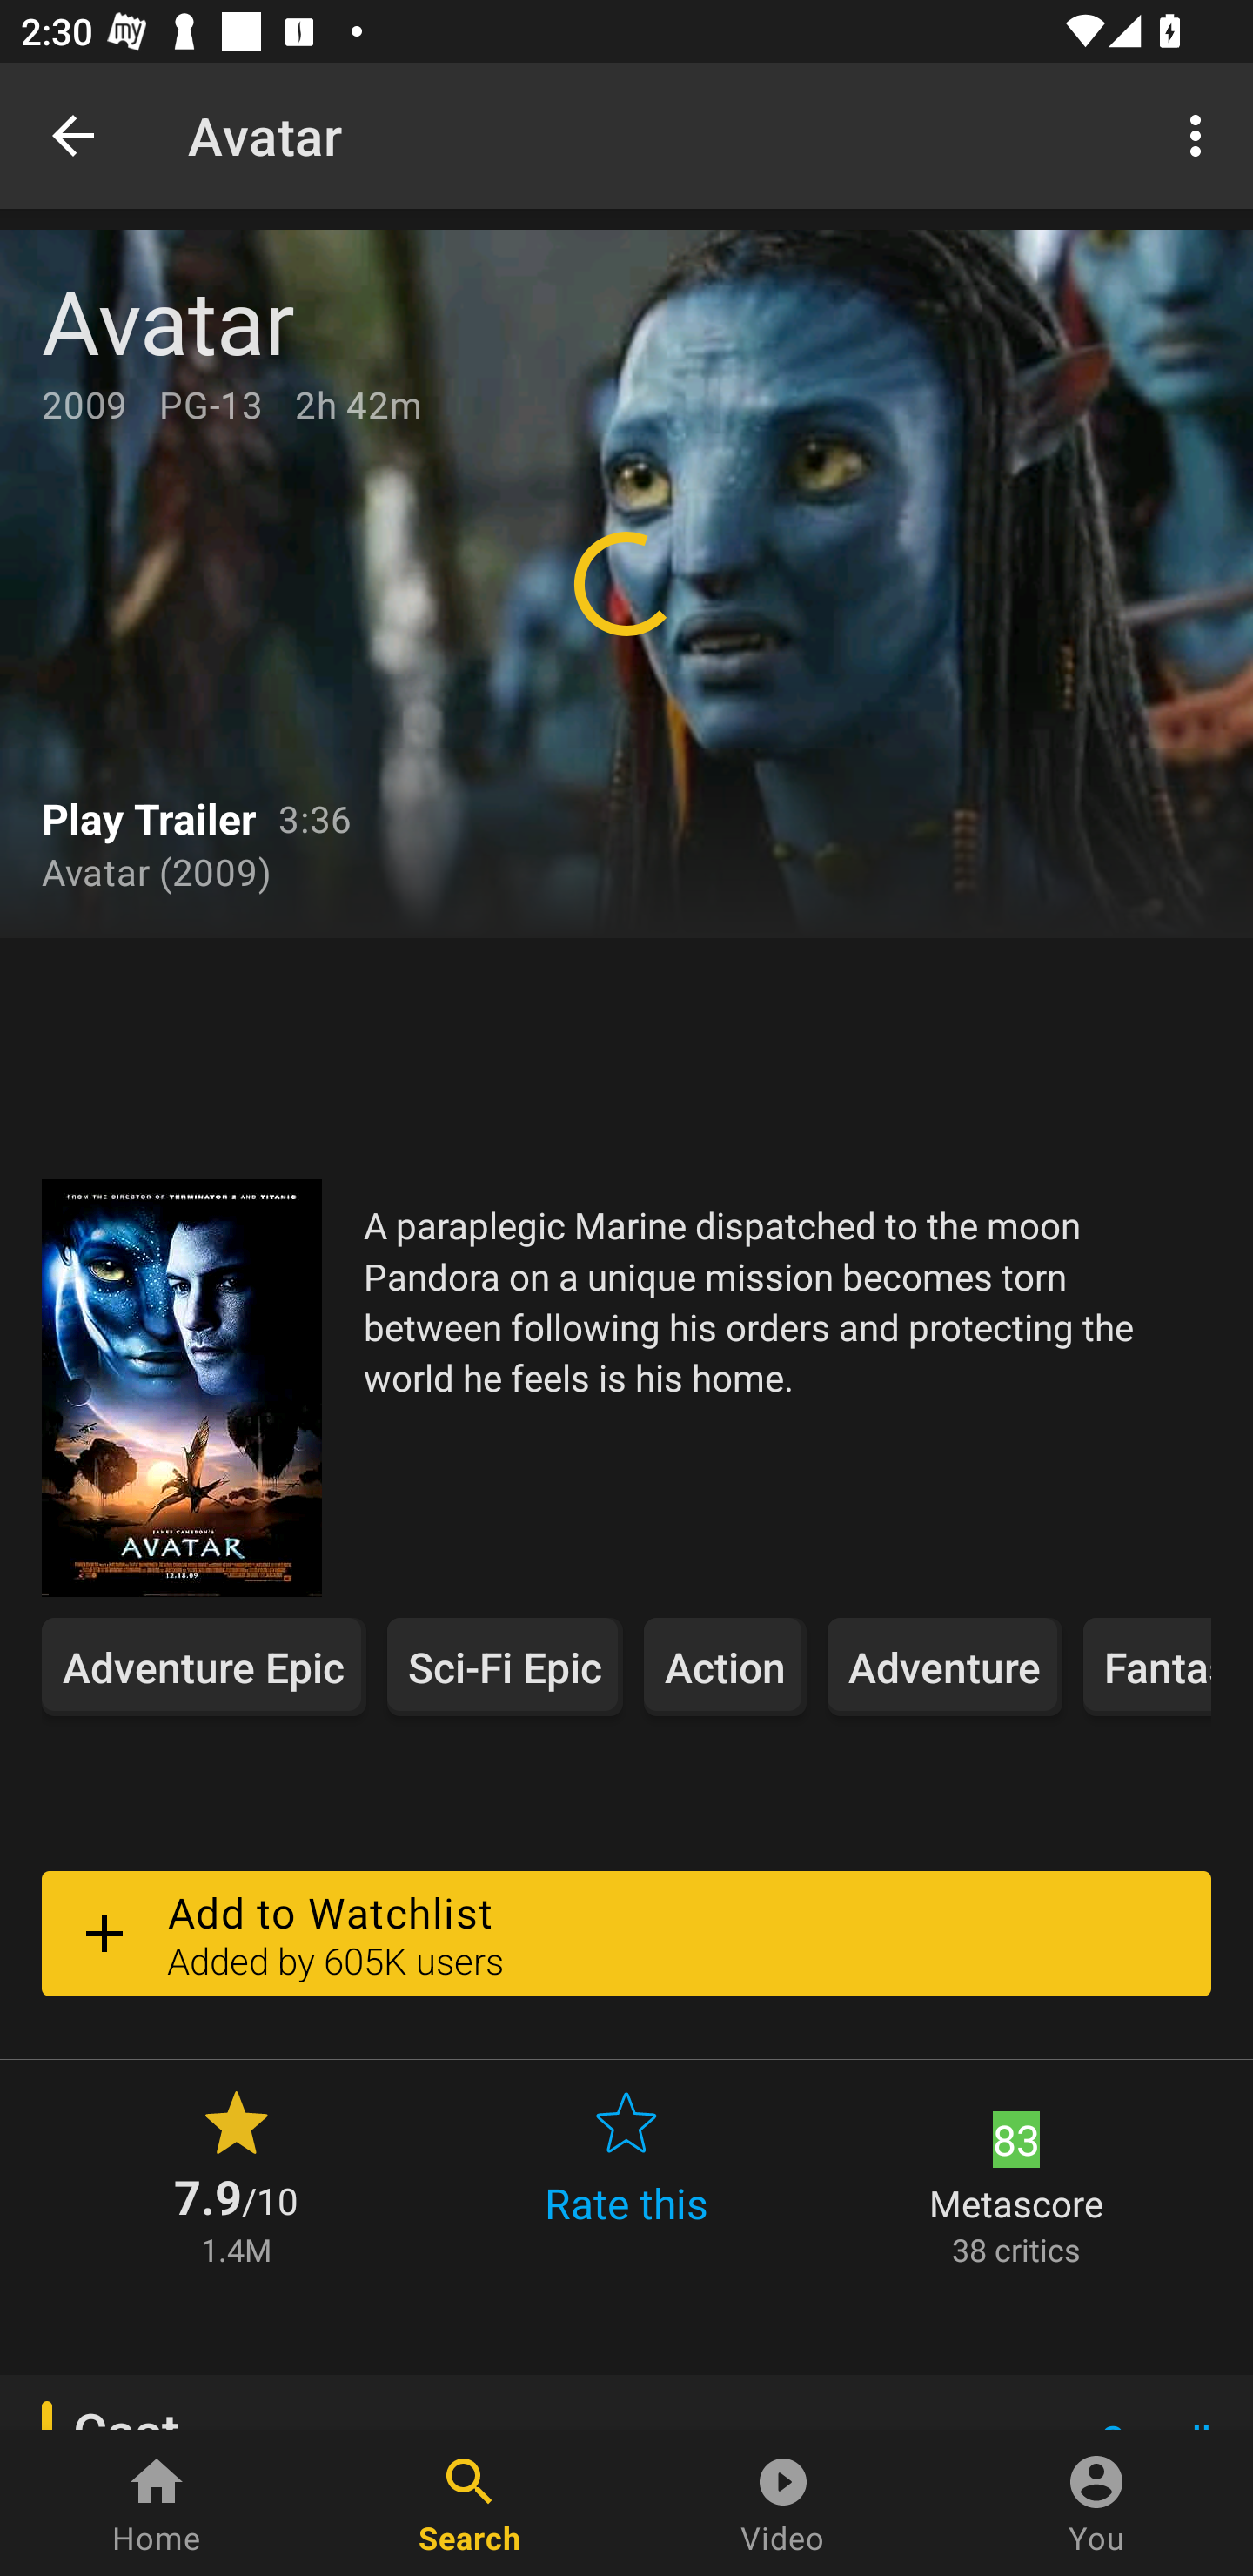 This screenshot has height=2576, width=1253. What do you see at coordinates (157, 2503) in the screenshot?
I see `Home` at bounding box center [157, 2503].